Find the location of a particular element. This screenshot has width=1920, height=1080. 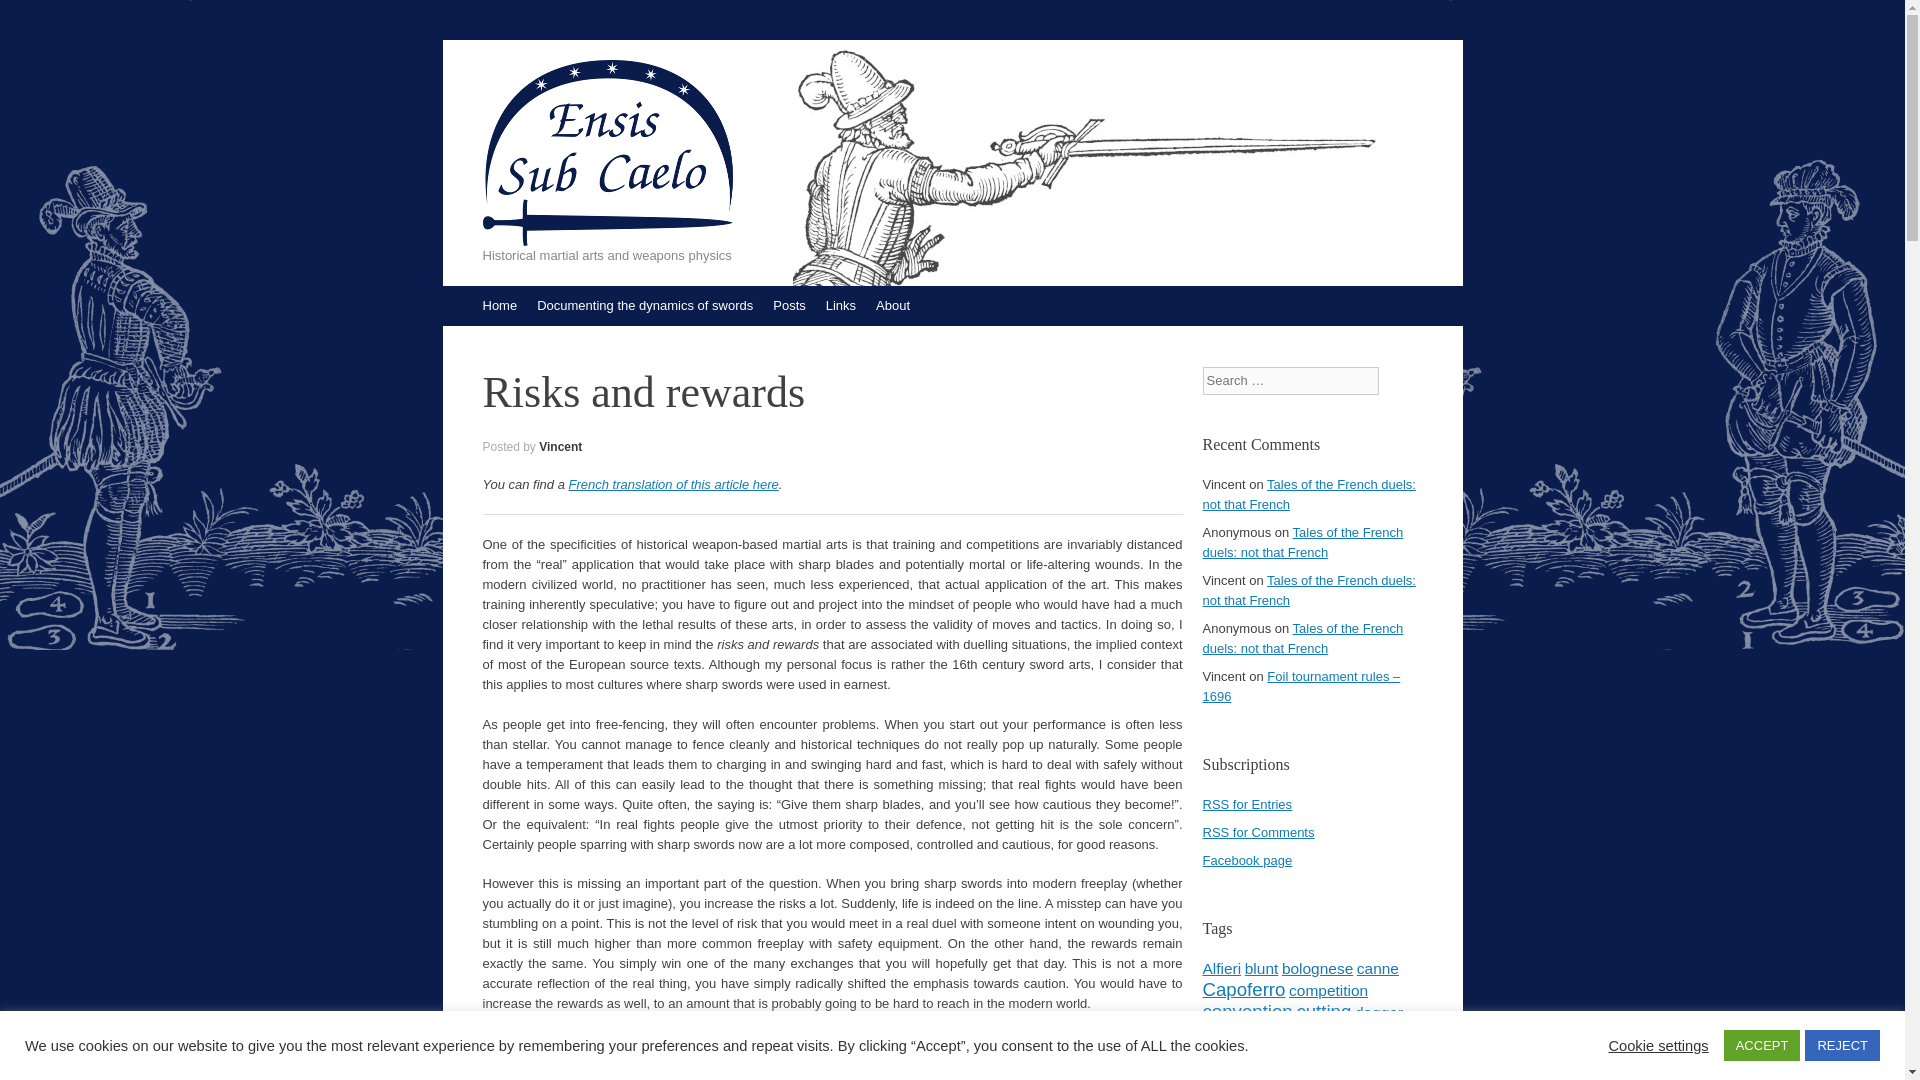

Follow on Facebook is located at coordinates (1246, 860).